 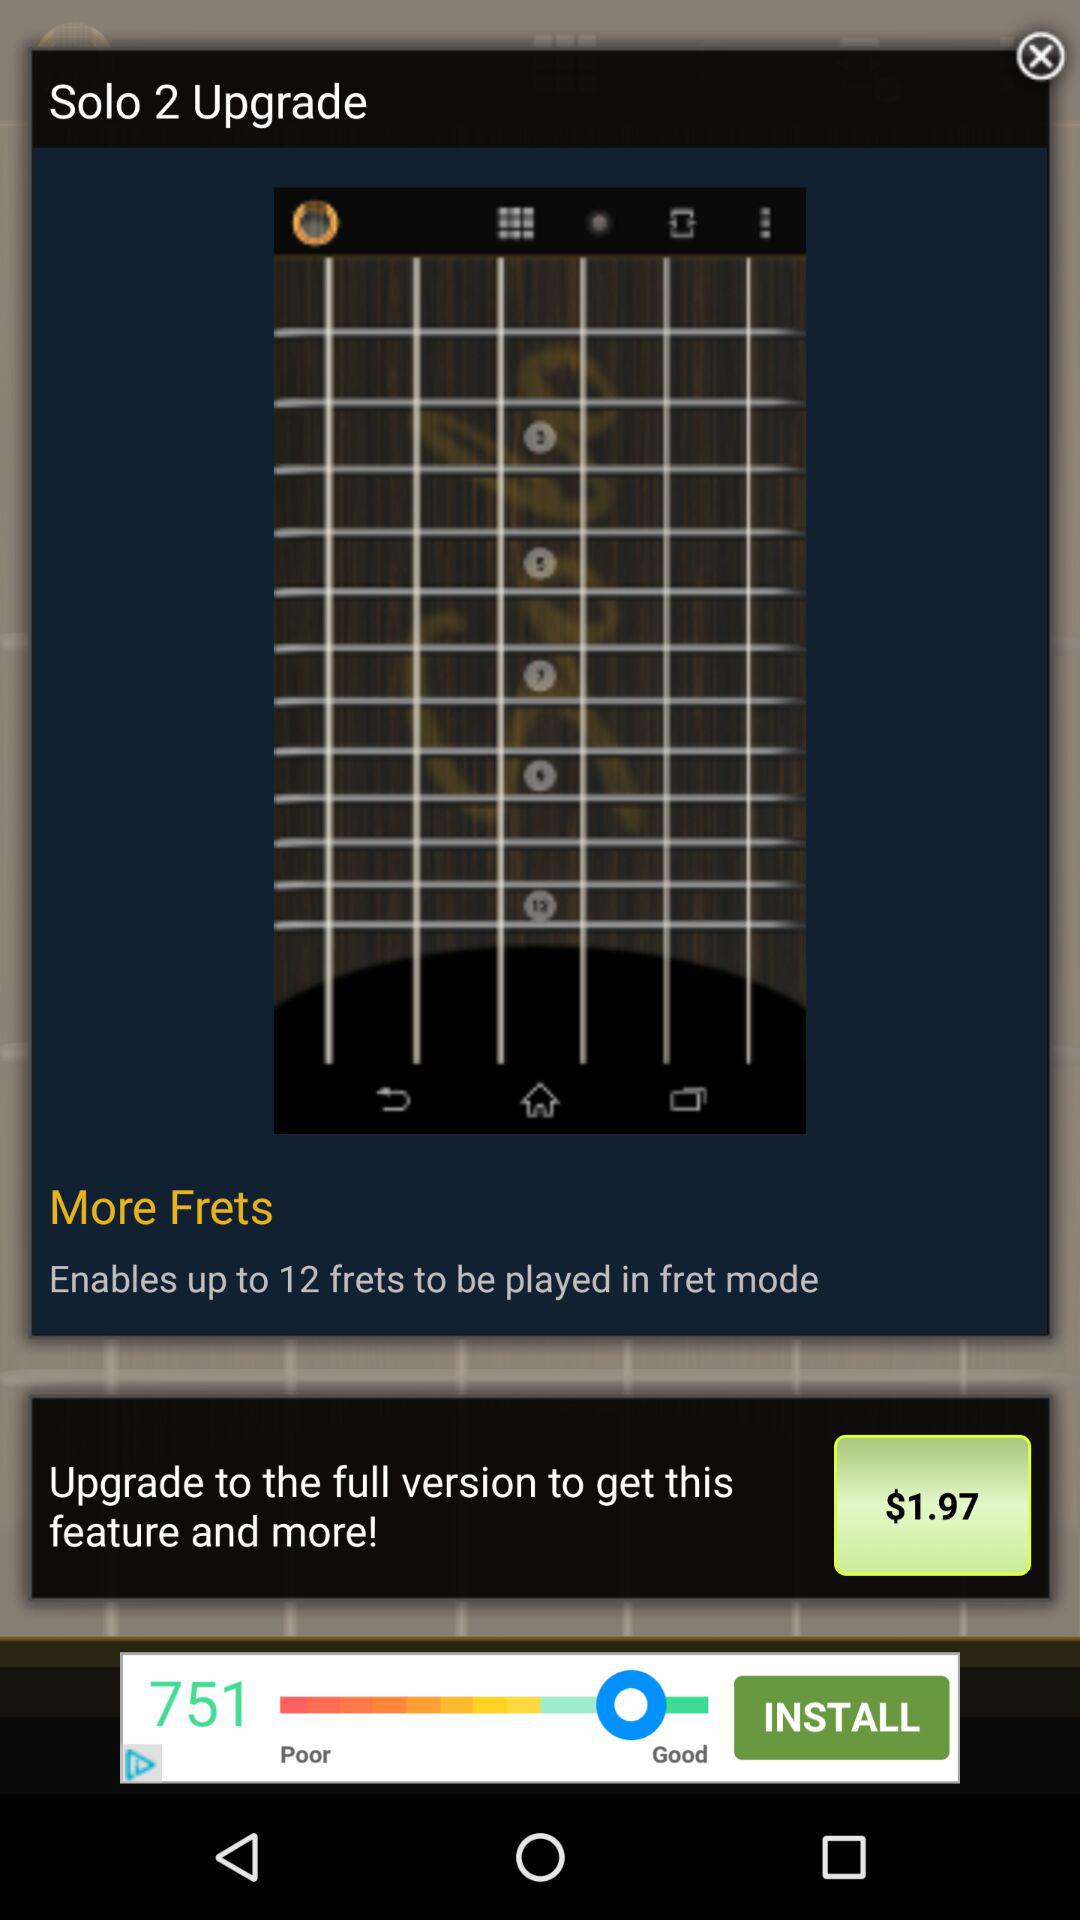 I want to click on close cords, so click(x=1036, y=51).